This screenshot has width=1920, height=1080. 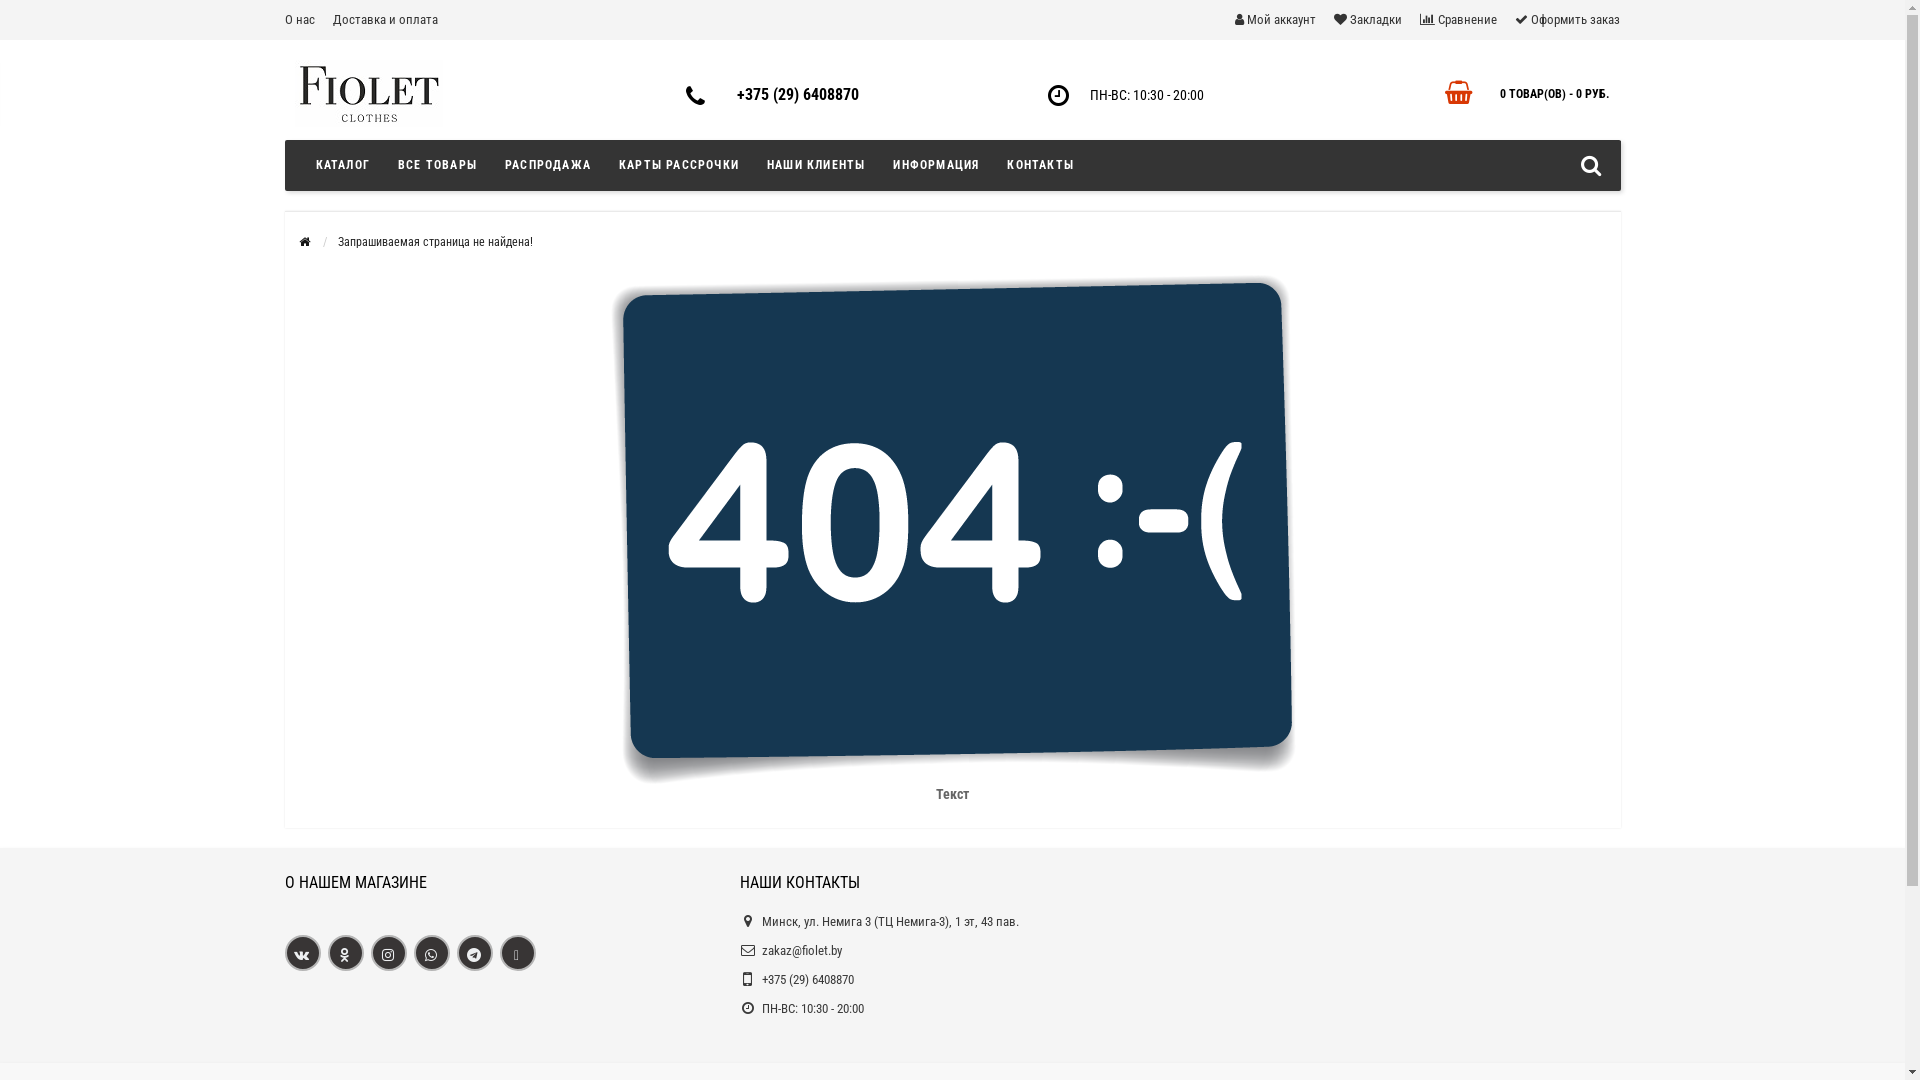 I want to click on  , so click(x=302, y=953).